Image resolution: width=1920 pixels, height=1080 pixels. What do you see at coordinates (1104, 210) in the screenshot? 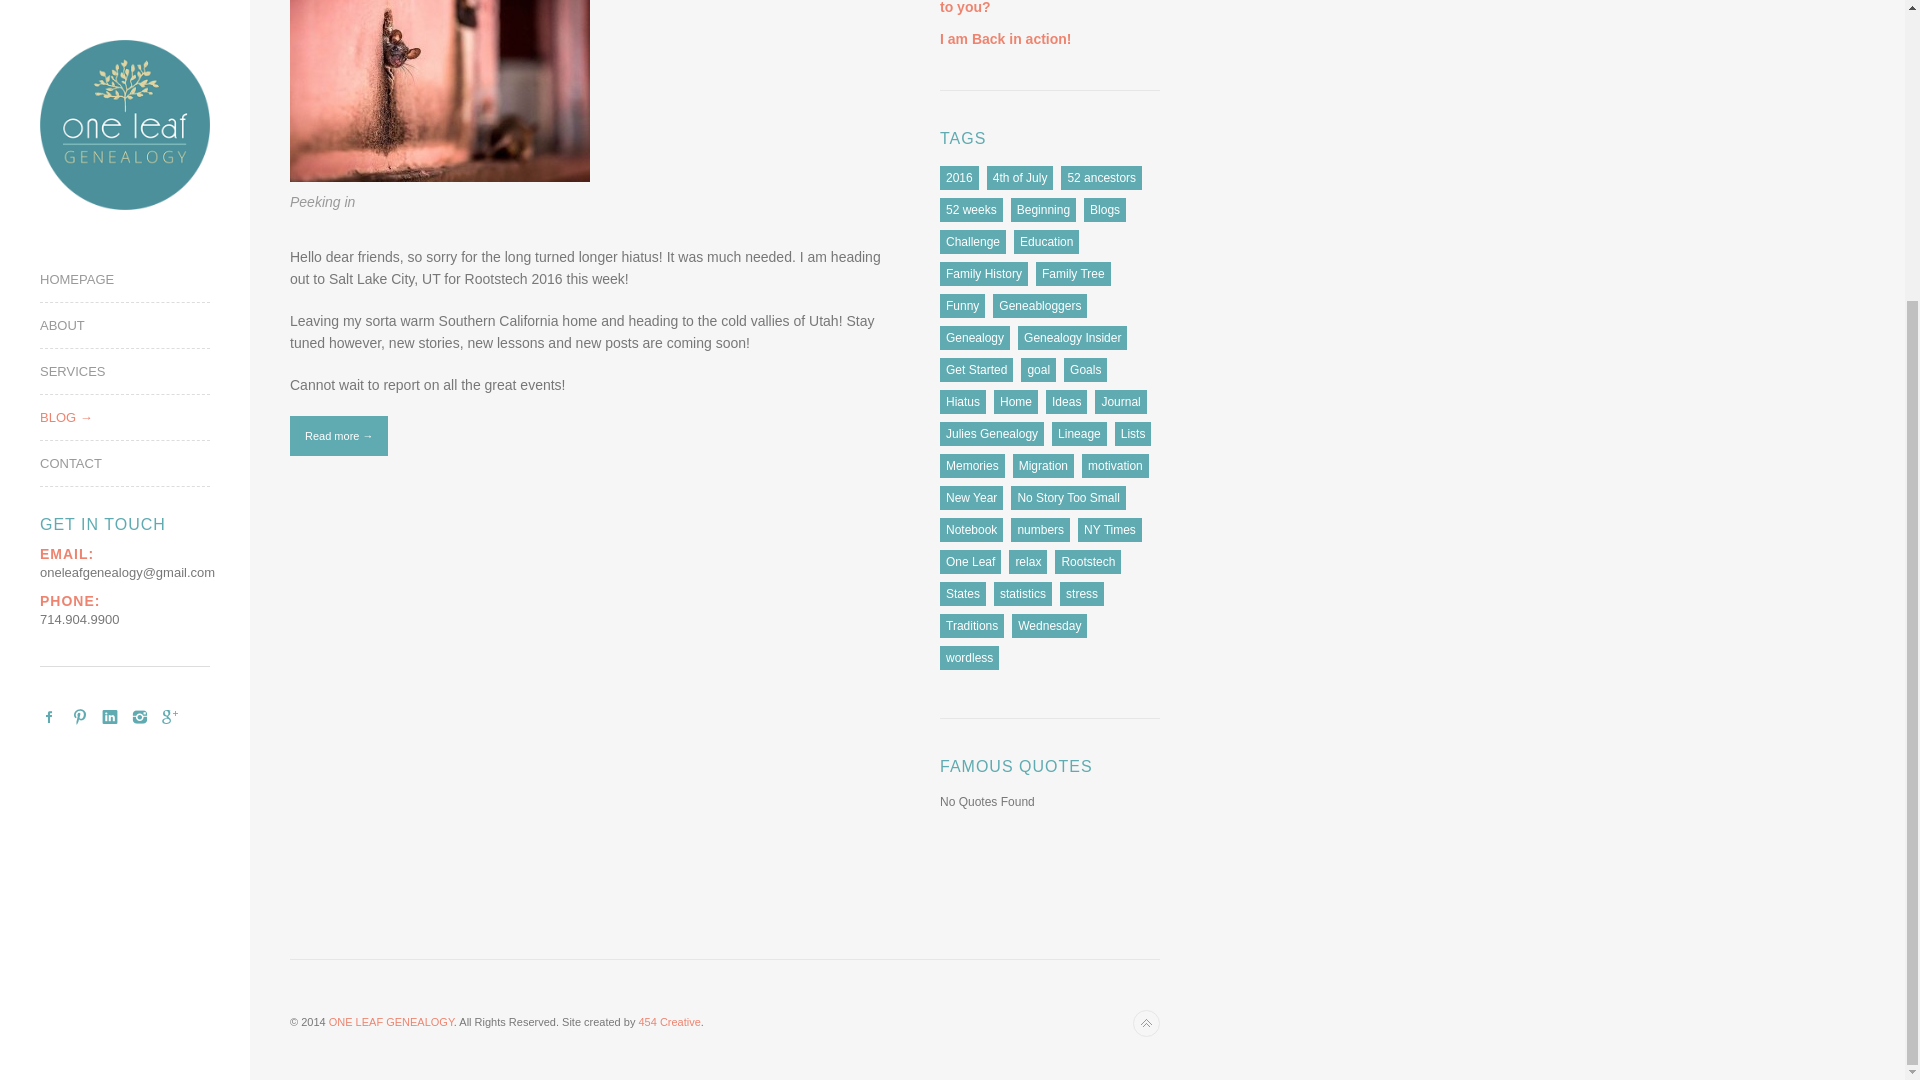
I see `1 topic` at bounding box center [1104, 210].